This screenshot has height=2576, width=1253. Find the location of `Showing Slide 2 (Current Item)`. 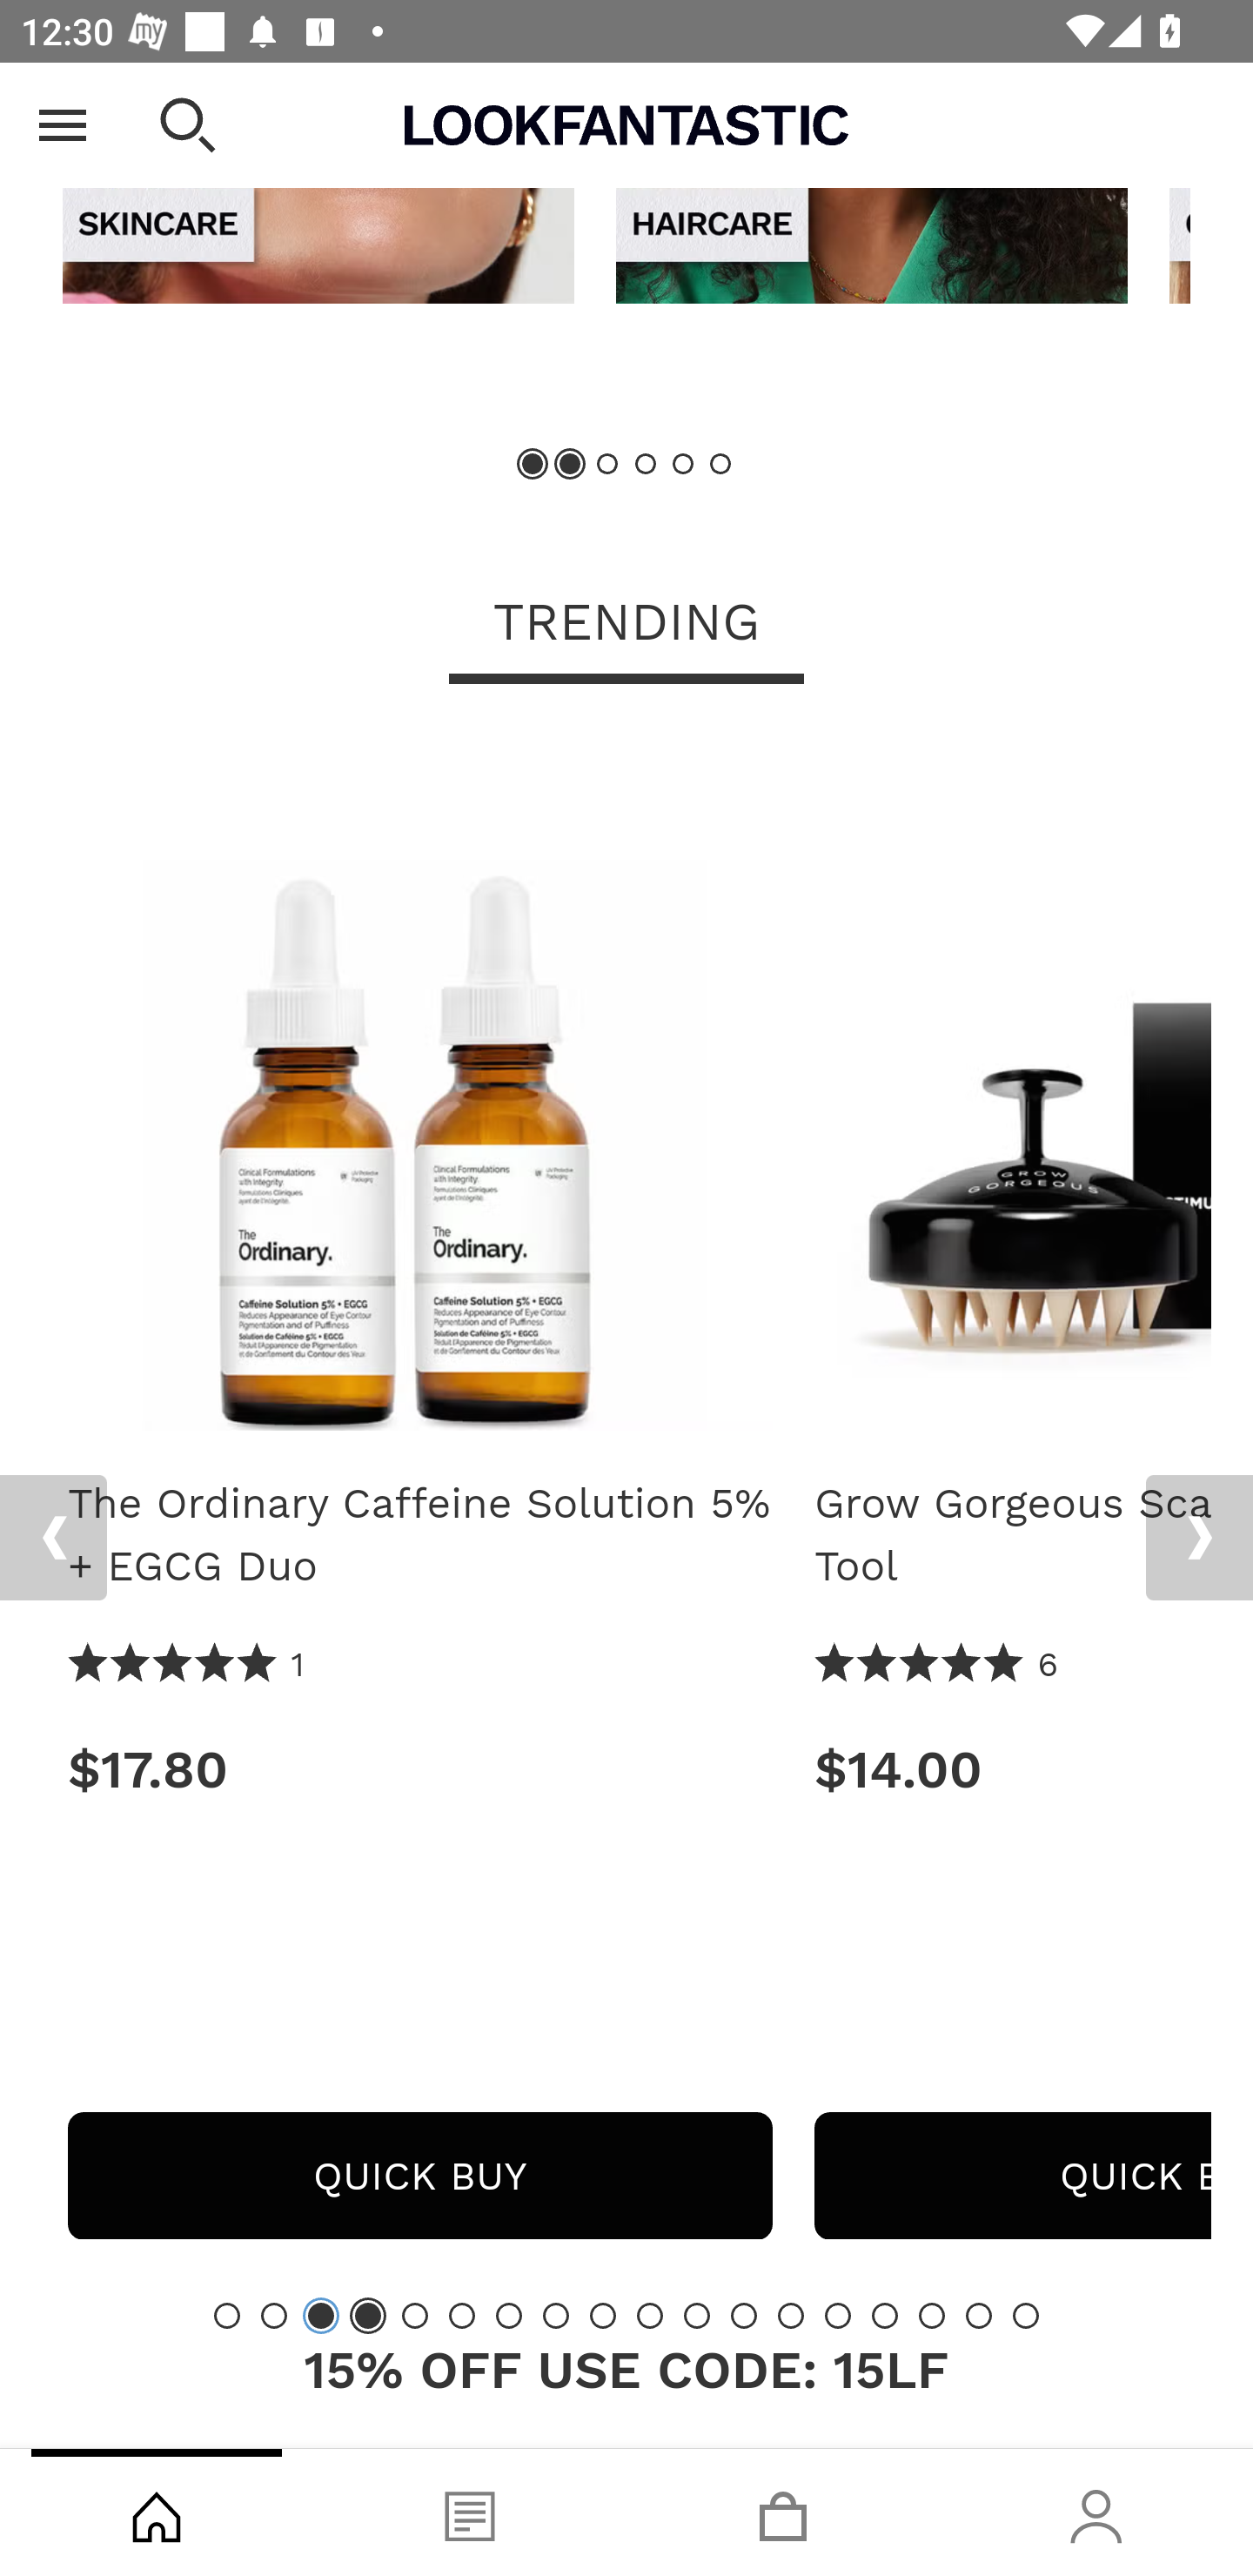

Showing Slide 2 (Current Item) is located at coordinates (571, 465).